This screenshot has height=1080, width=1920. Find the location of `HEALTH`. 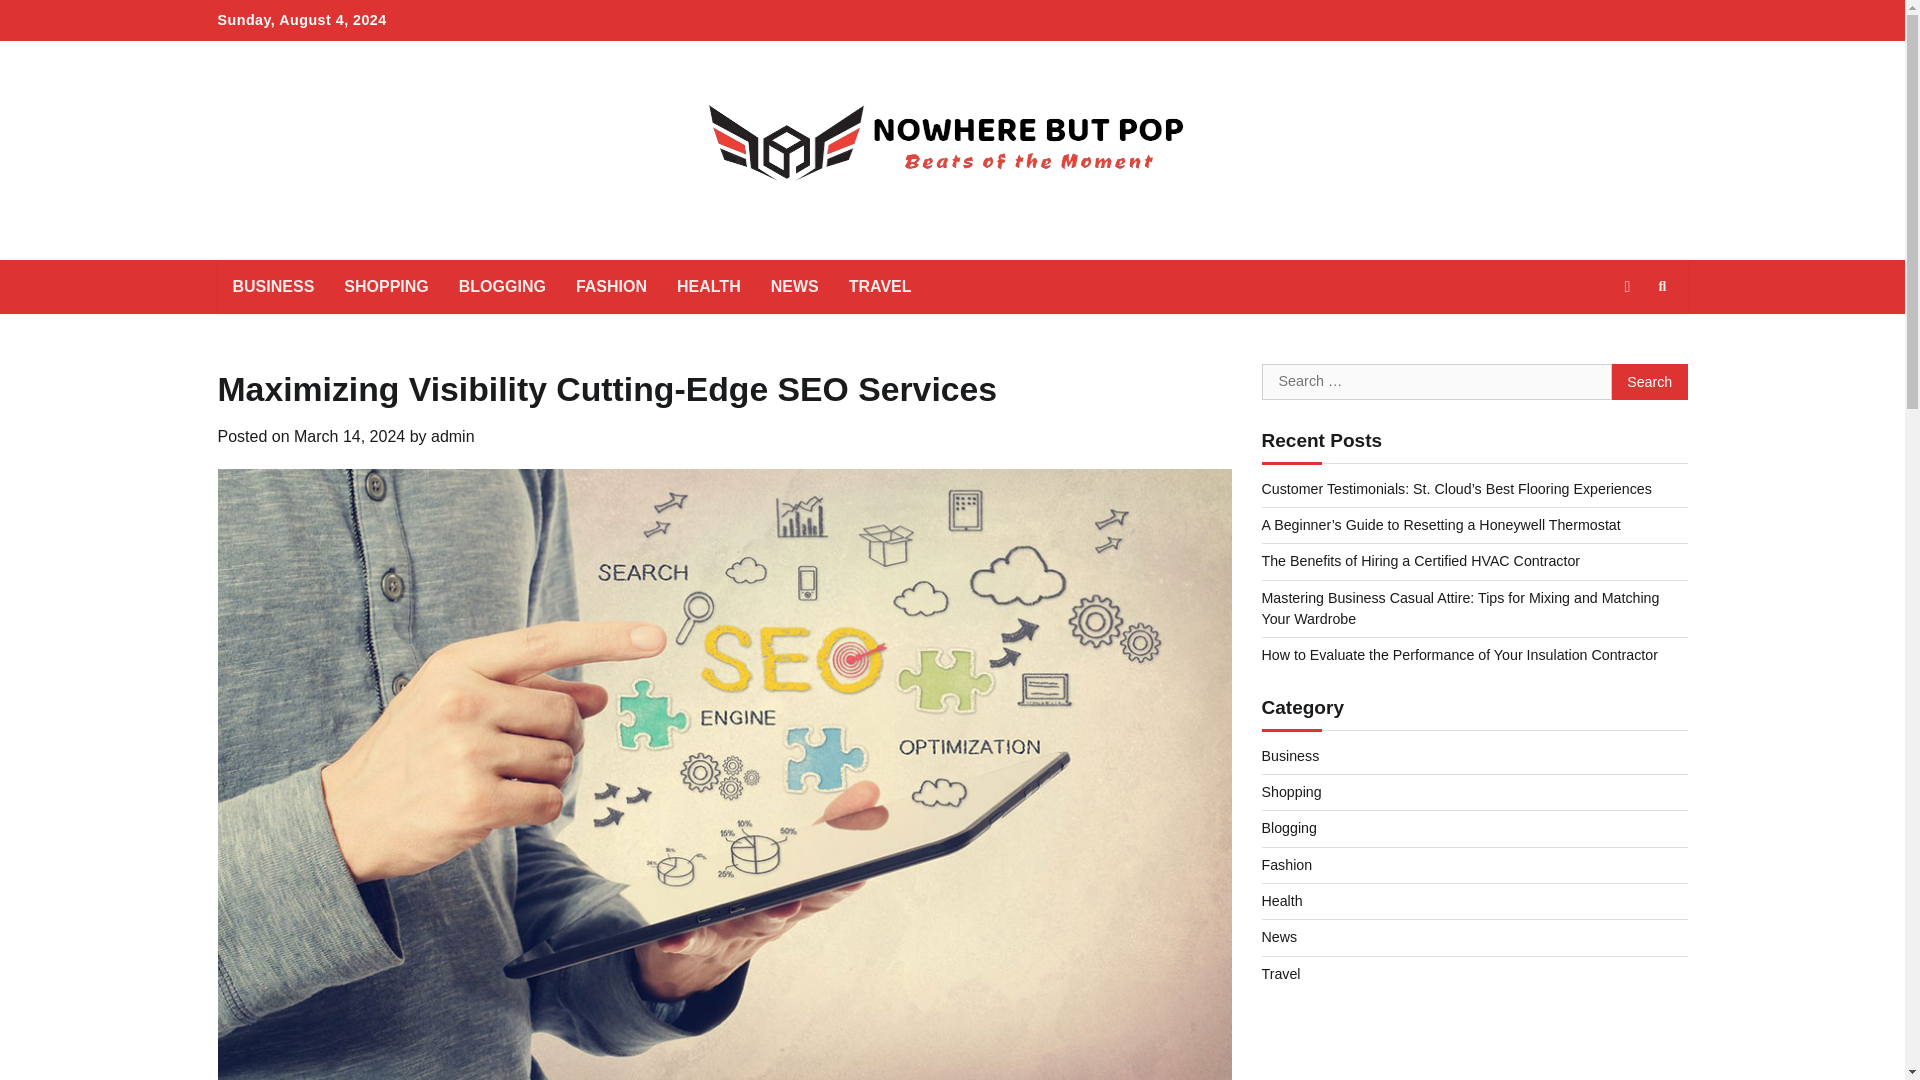

HEALTH is located at coordinates (709, 287).